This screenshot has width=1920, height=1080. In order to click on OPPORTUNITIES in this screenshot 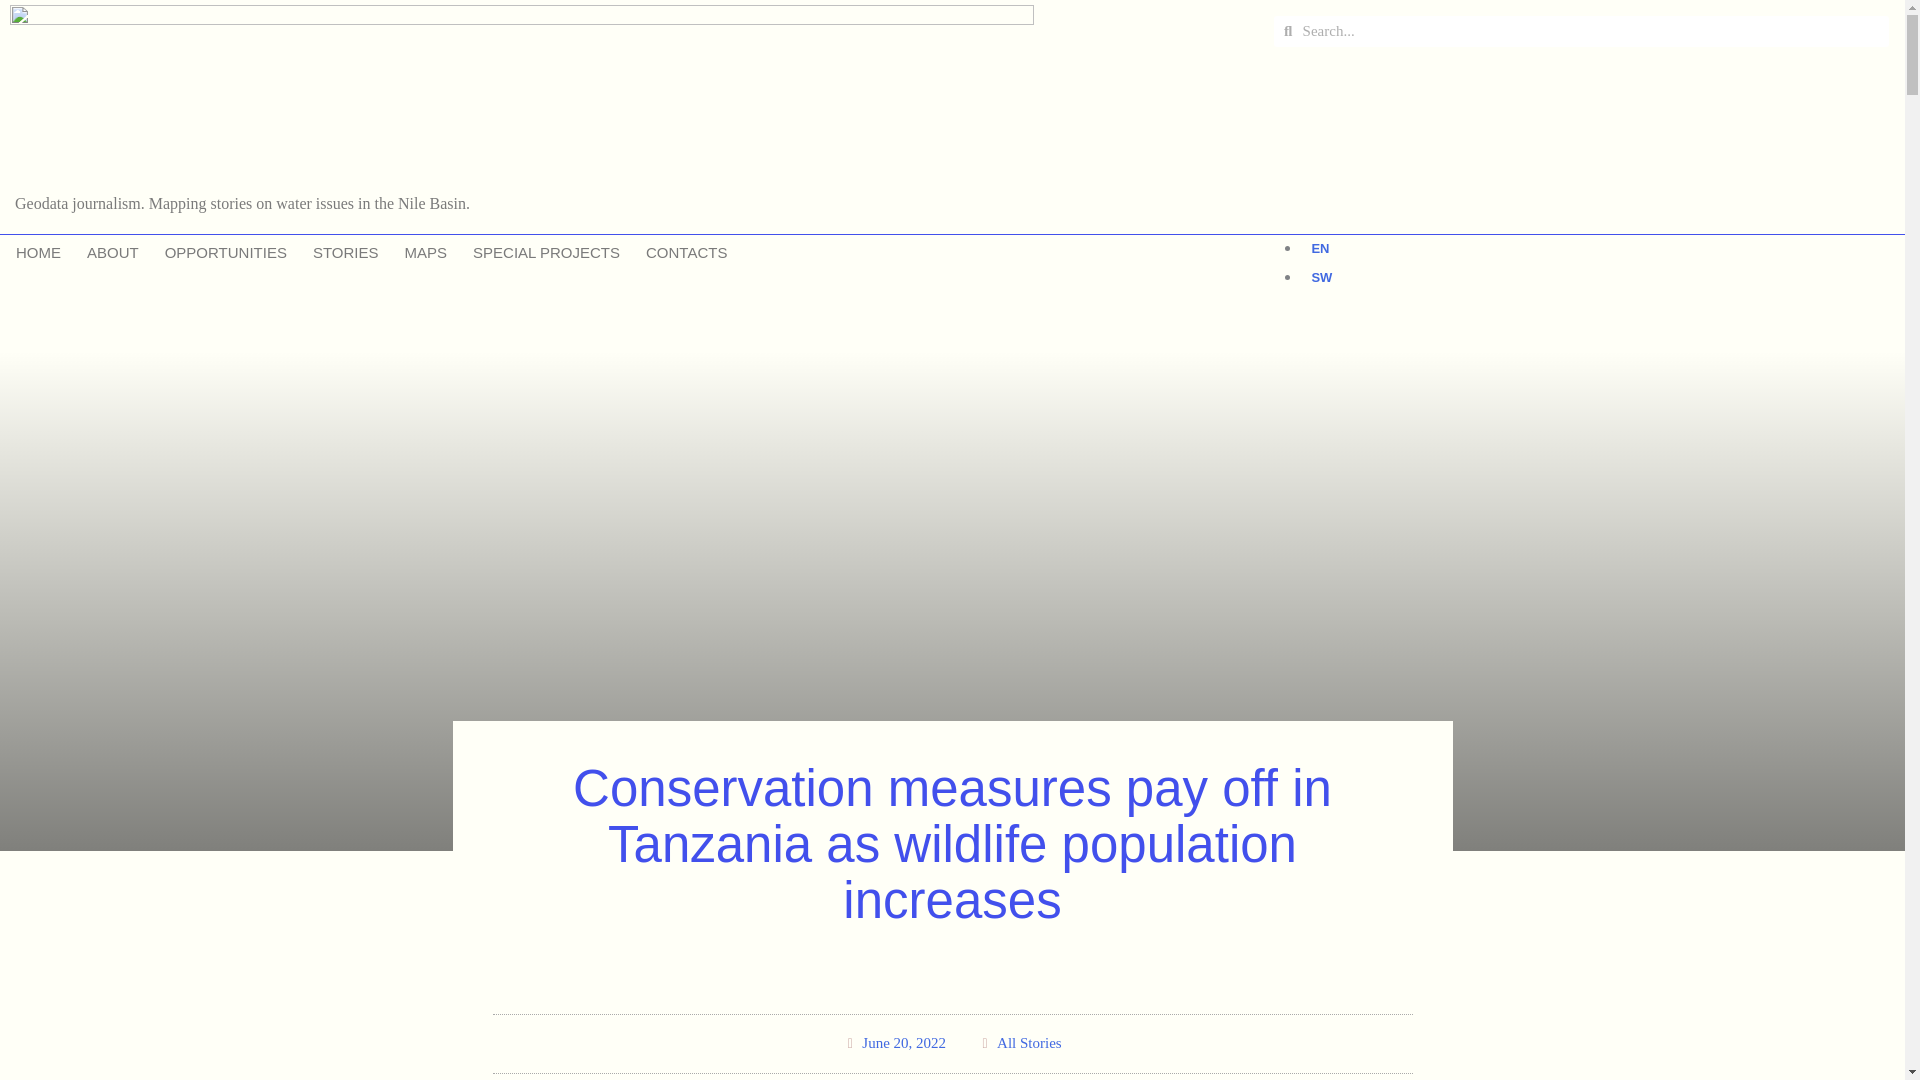, I will do `click(225, 253)`.